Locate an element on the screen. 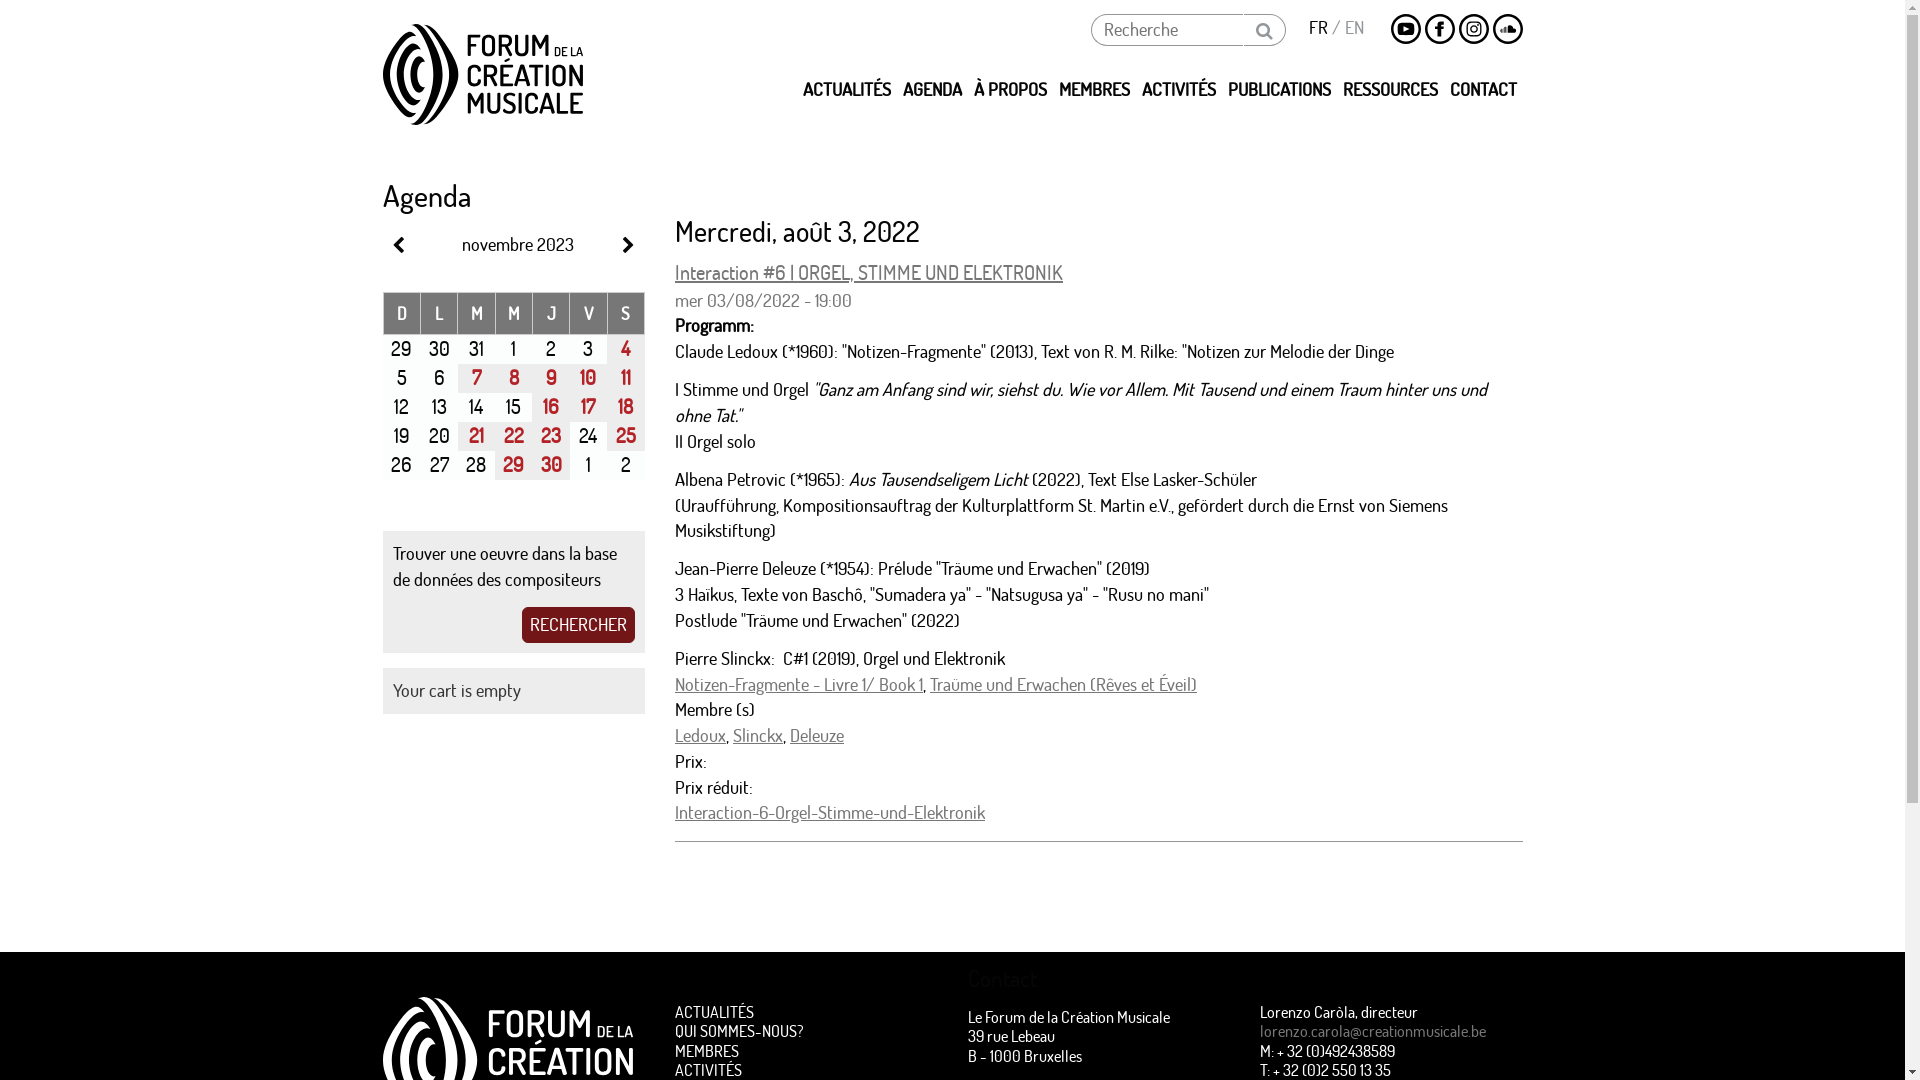 The width and height of the screenshot is (1920, 1080). Deleuze is located at coordinates (817, 736).